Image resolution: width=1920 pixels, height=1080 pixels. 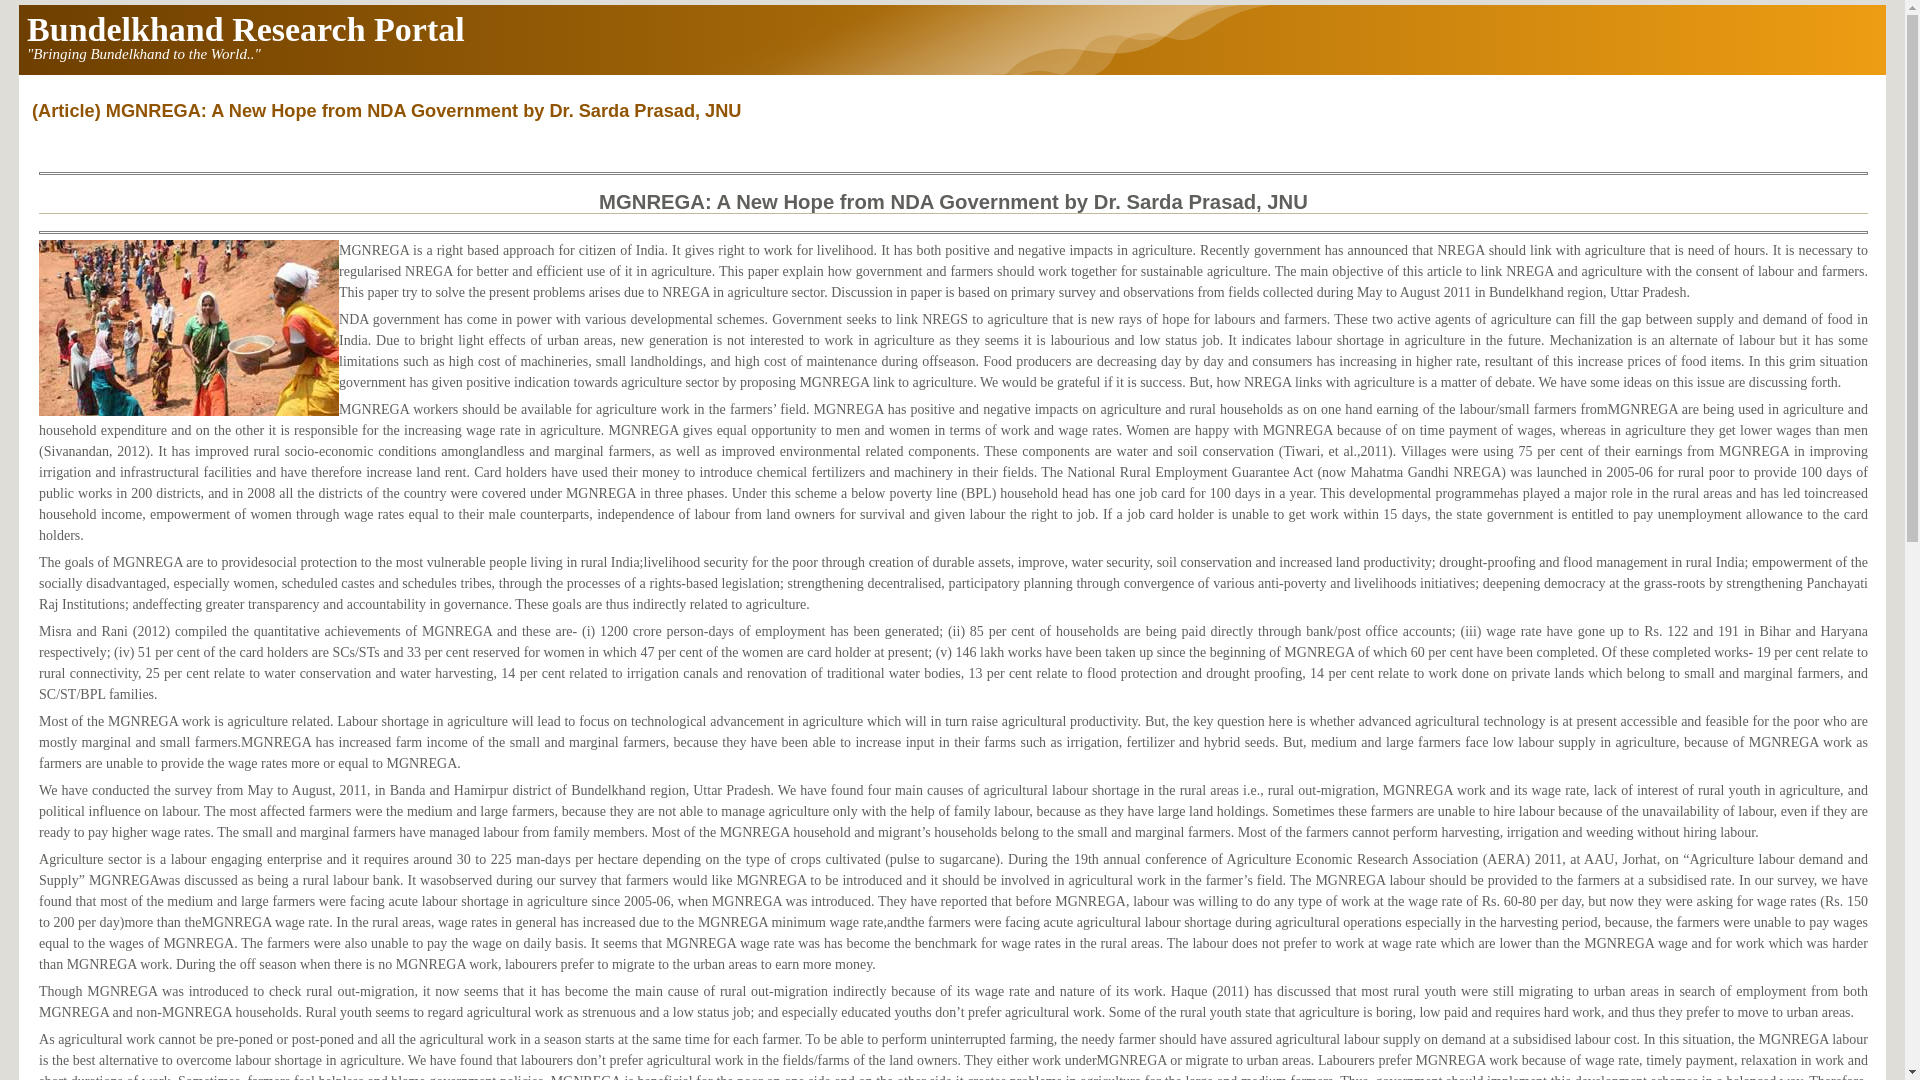 What do you see at coordinates (245, 28) in the screenshot?
I see `Home` at bounding box center [245, 28].